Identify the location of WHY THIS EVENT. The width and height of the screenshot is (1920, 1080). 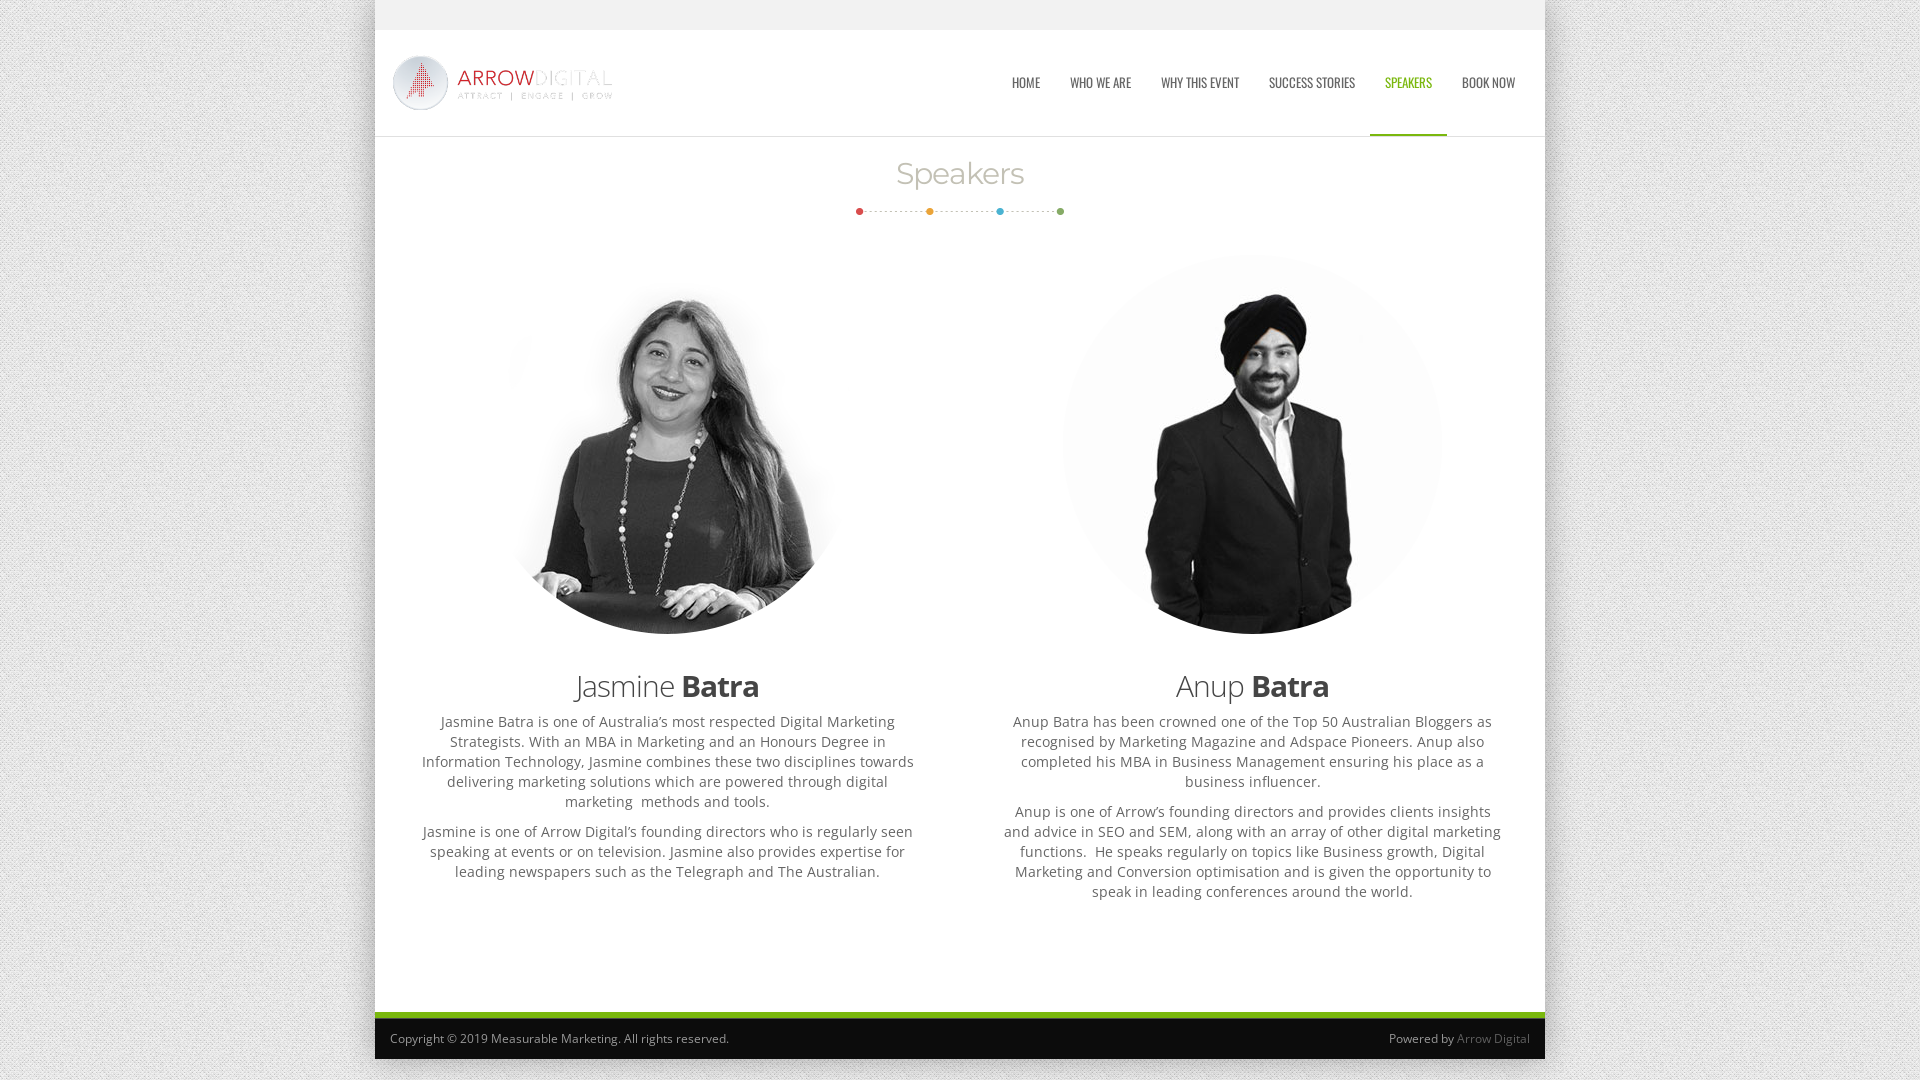
(1200, 82).